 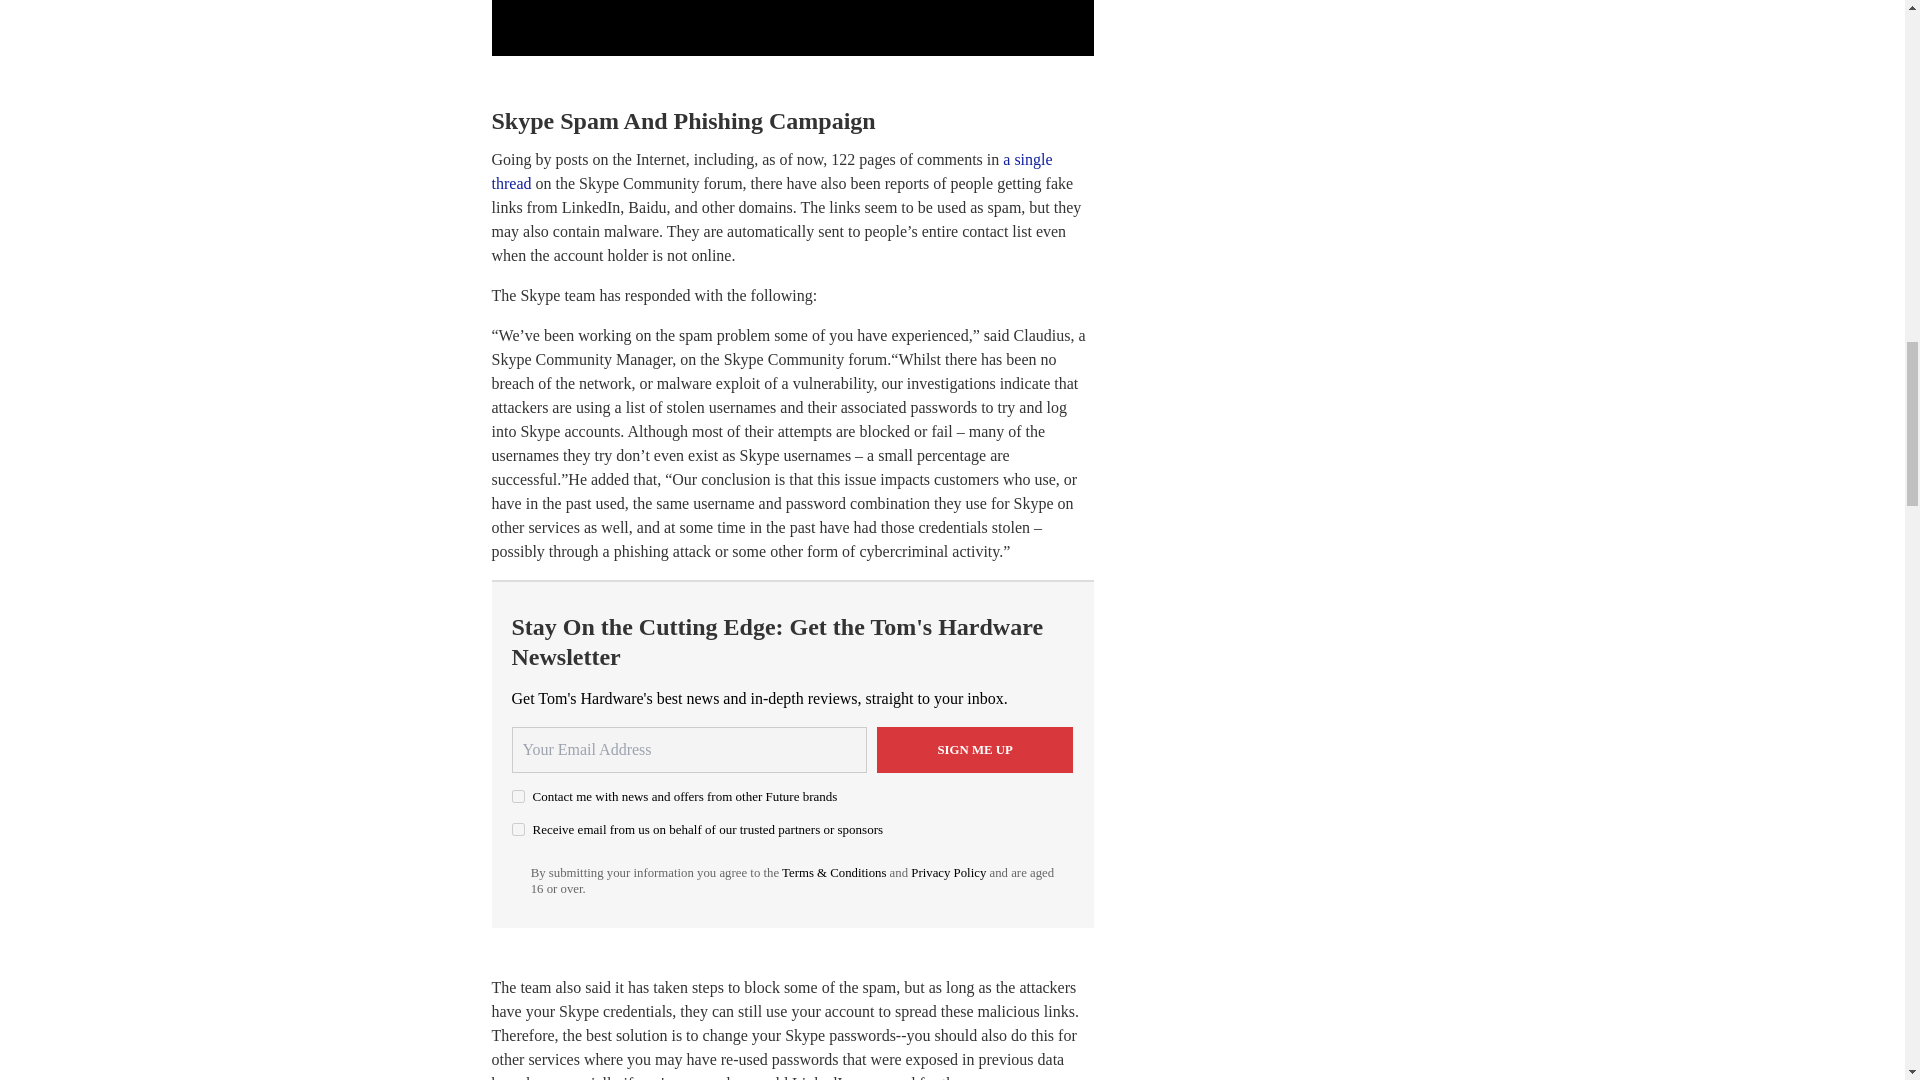 What do you see at coordinates (518, 796) in the screenshot?
I see `on` at bounding box center [518, 796].